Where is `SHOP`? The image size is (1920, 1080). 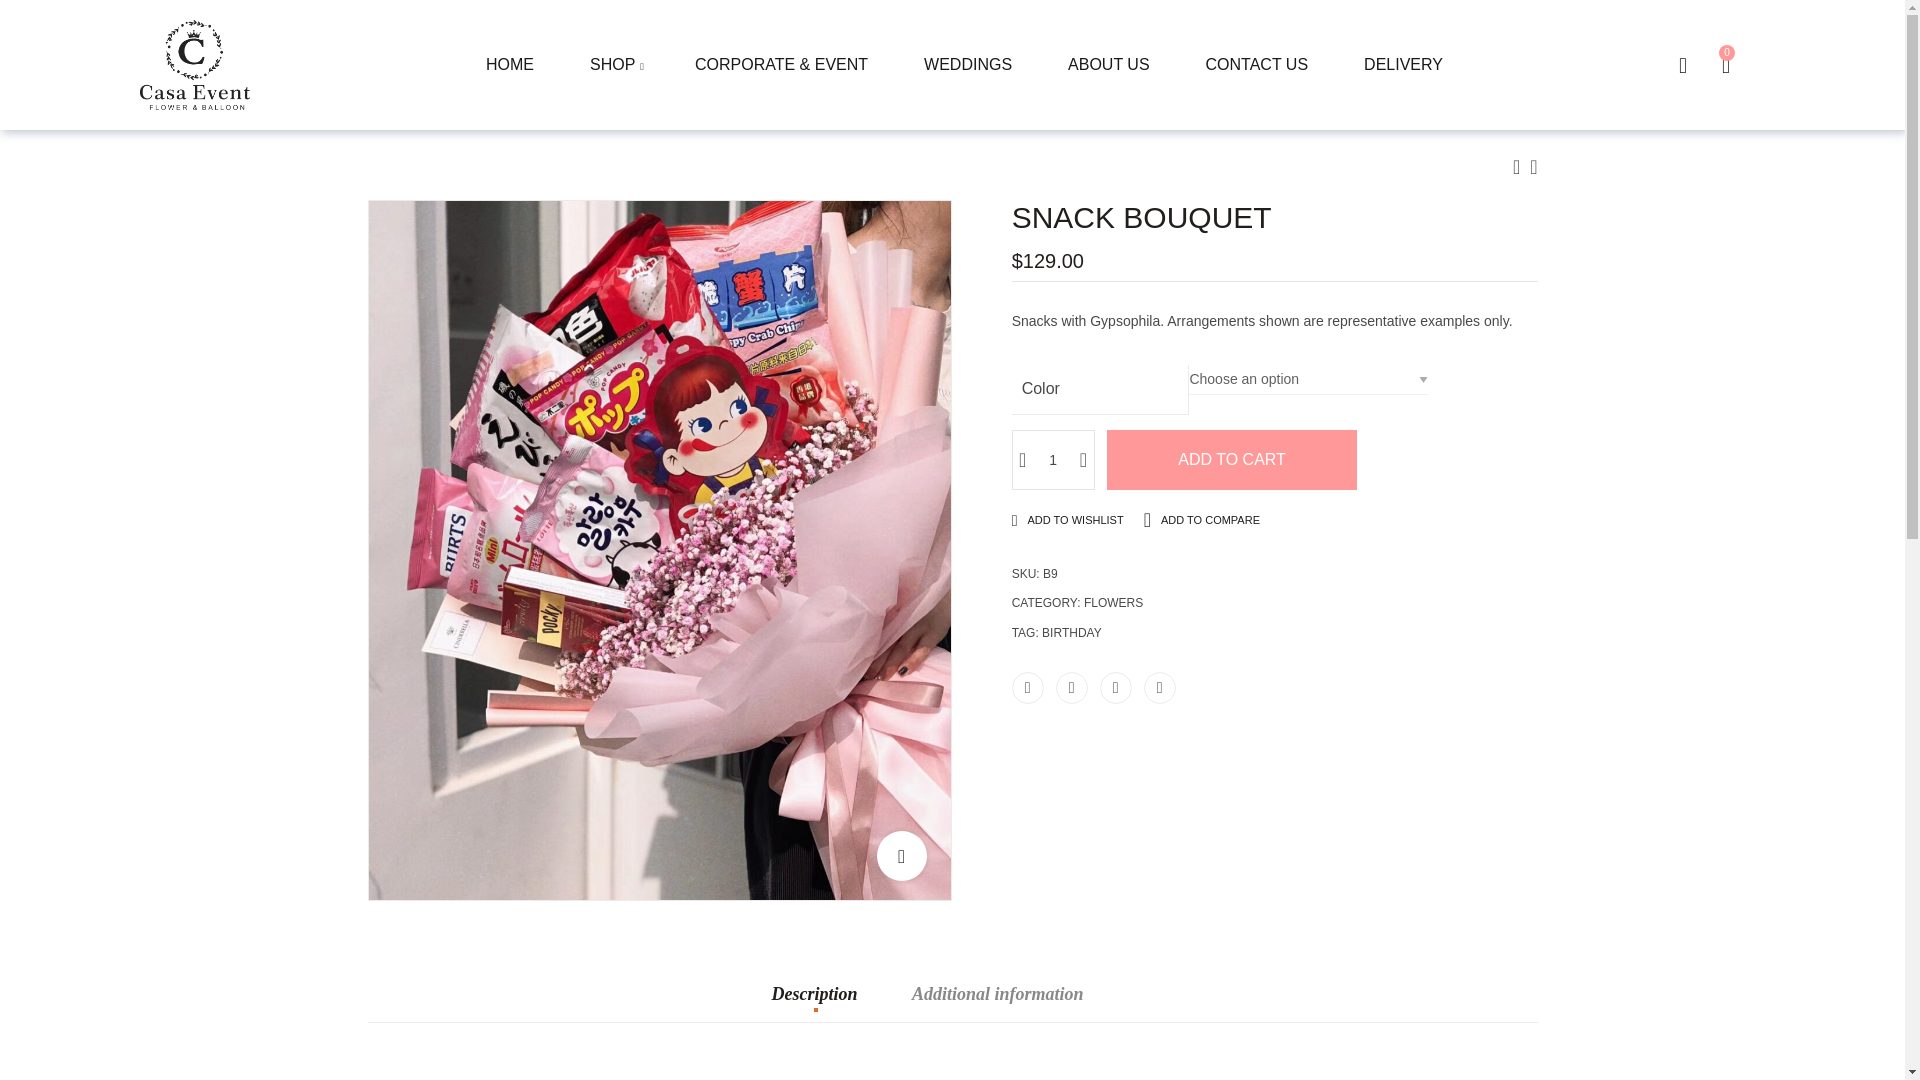 SHOP is located at coordinates (614, 64).